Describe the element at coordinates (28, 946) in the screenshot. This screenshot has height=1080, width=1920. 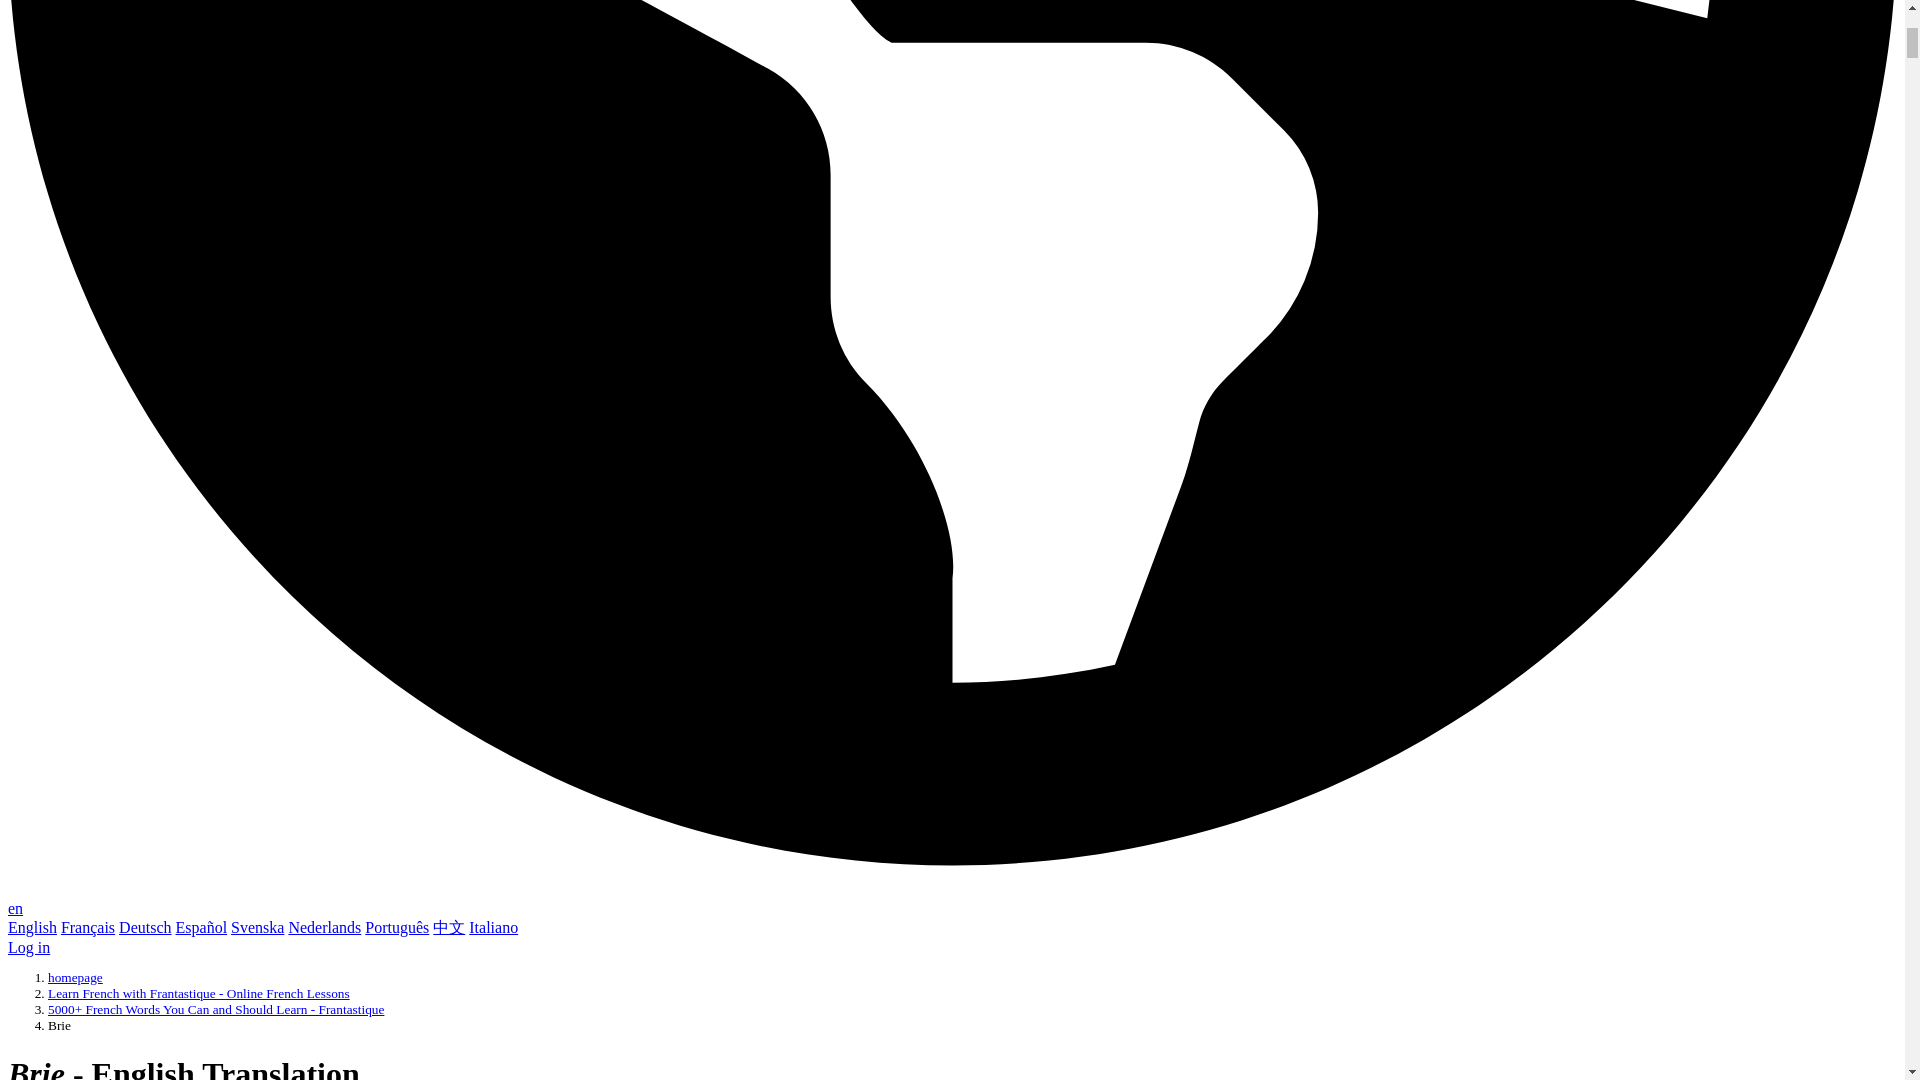
I see `Log in` at that location.